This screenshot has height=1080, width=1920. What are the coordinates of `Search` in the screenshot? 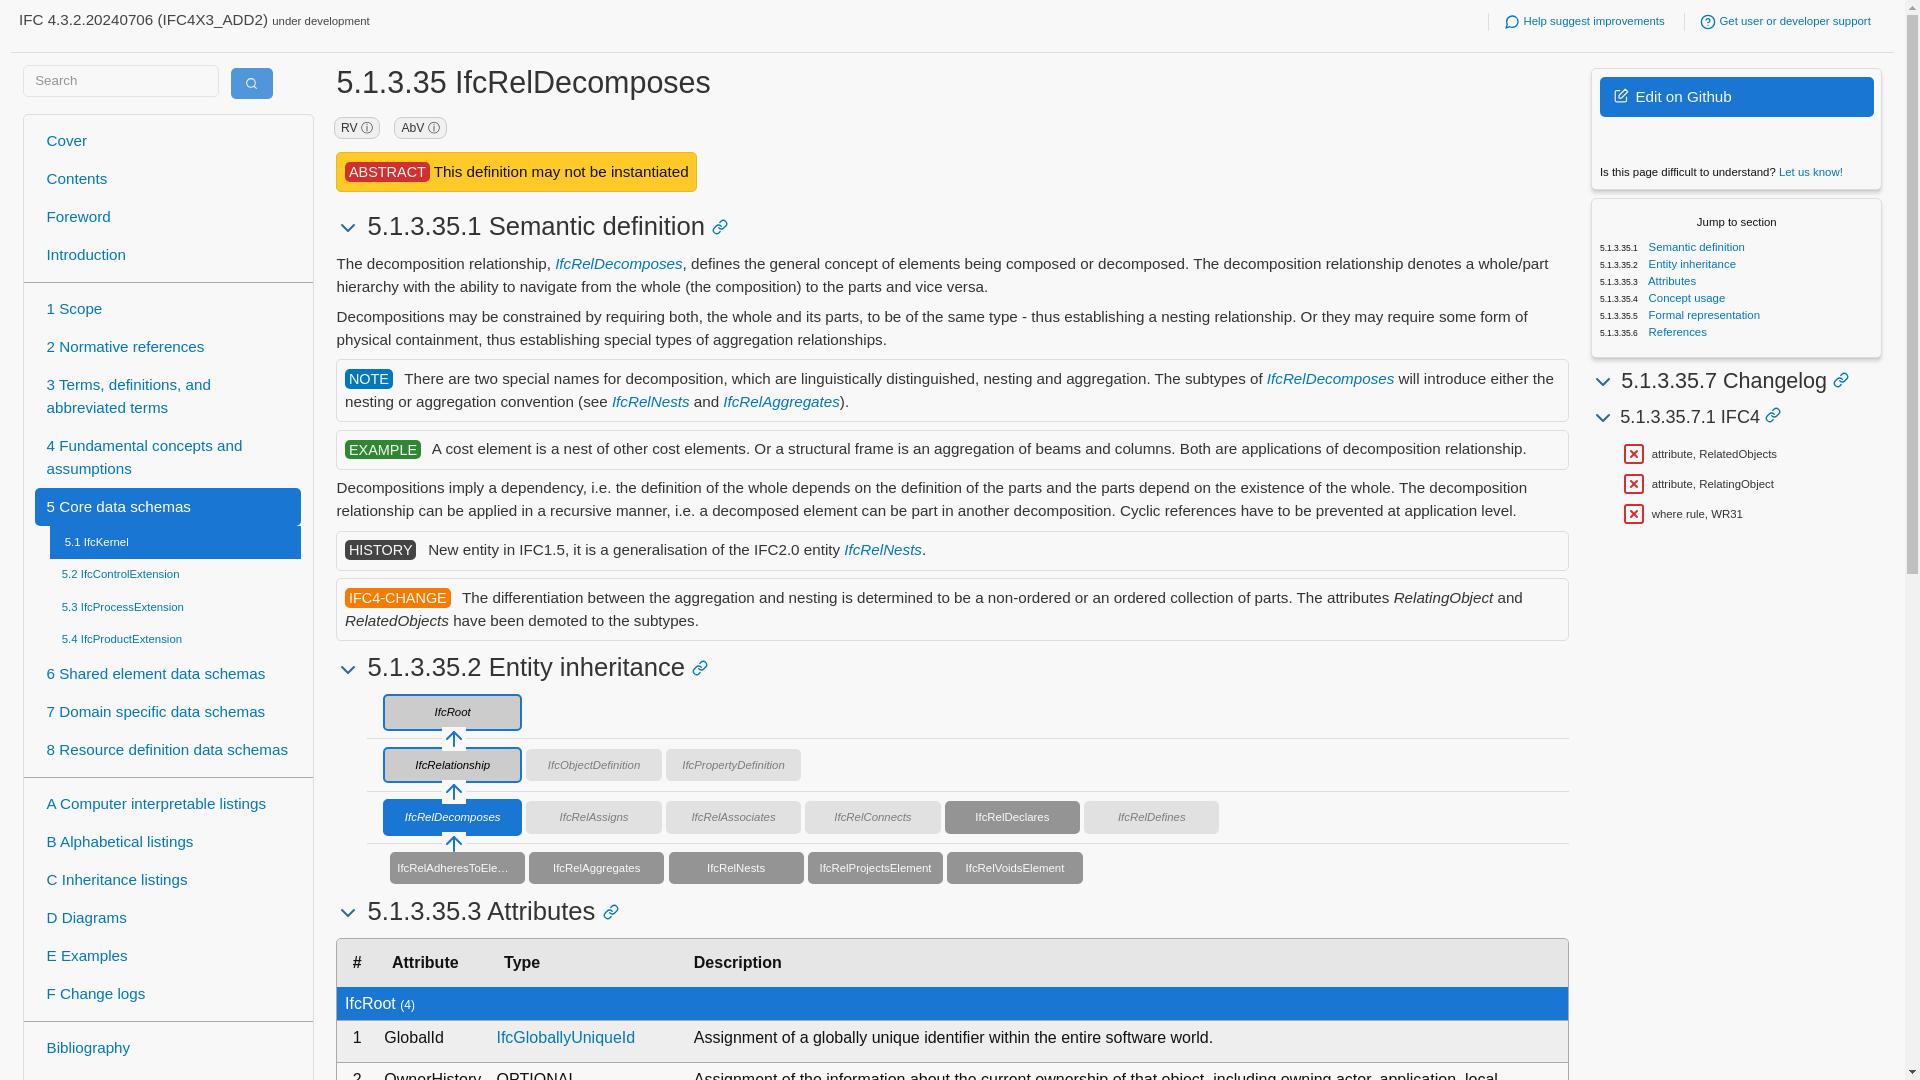 It's located at (251, 84).